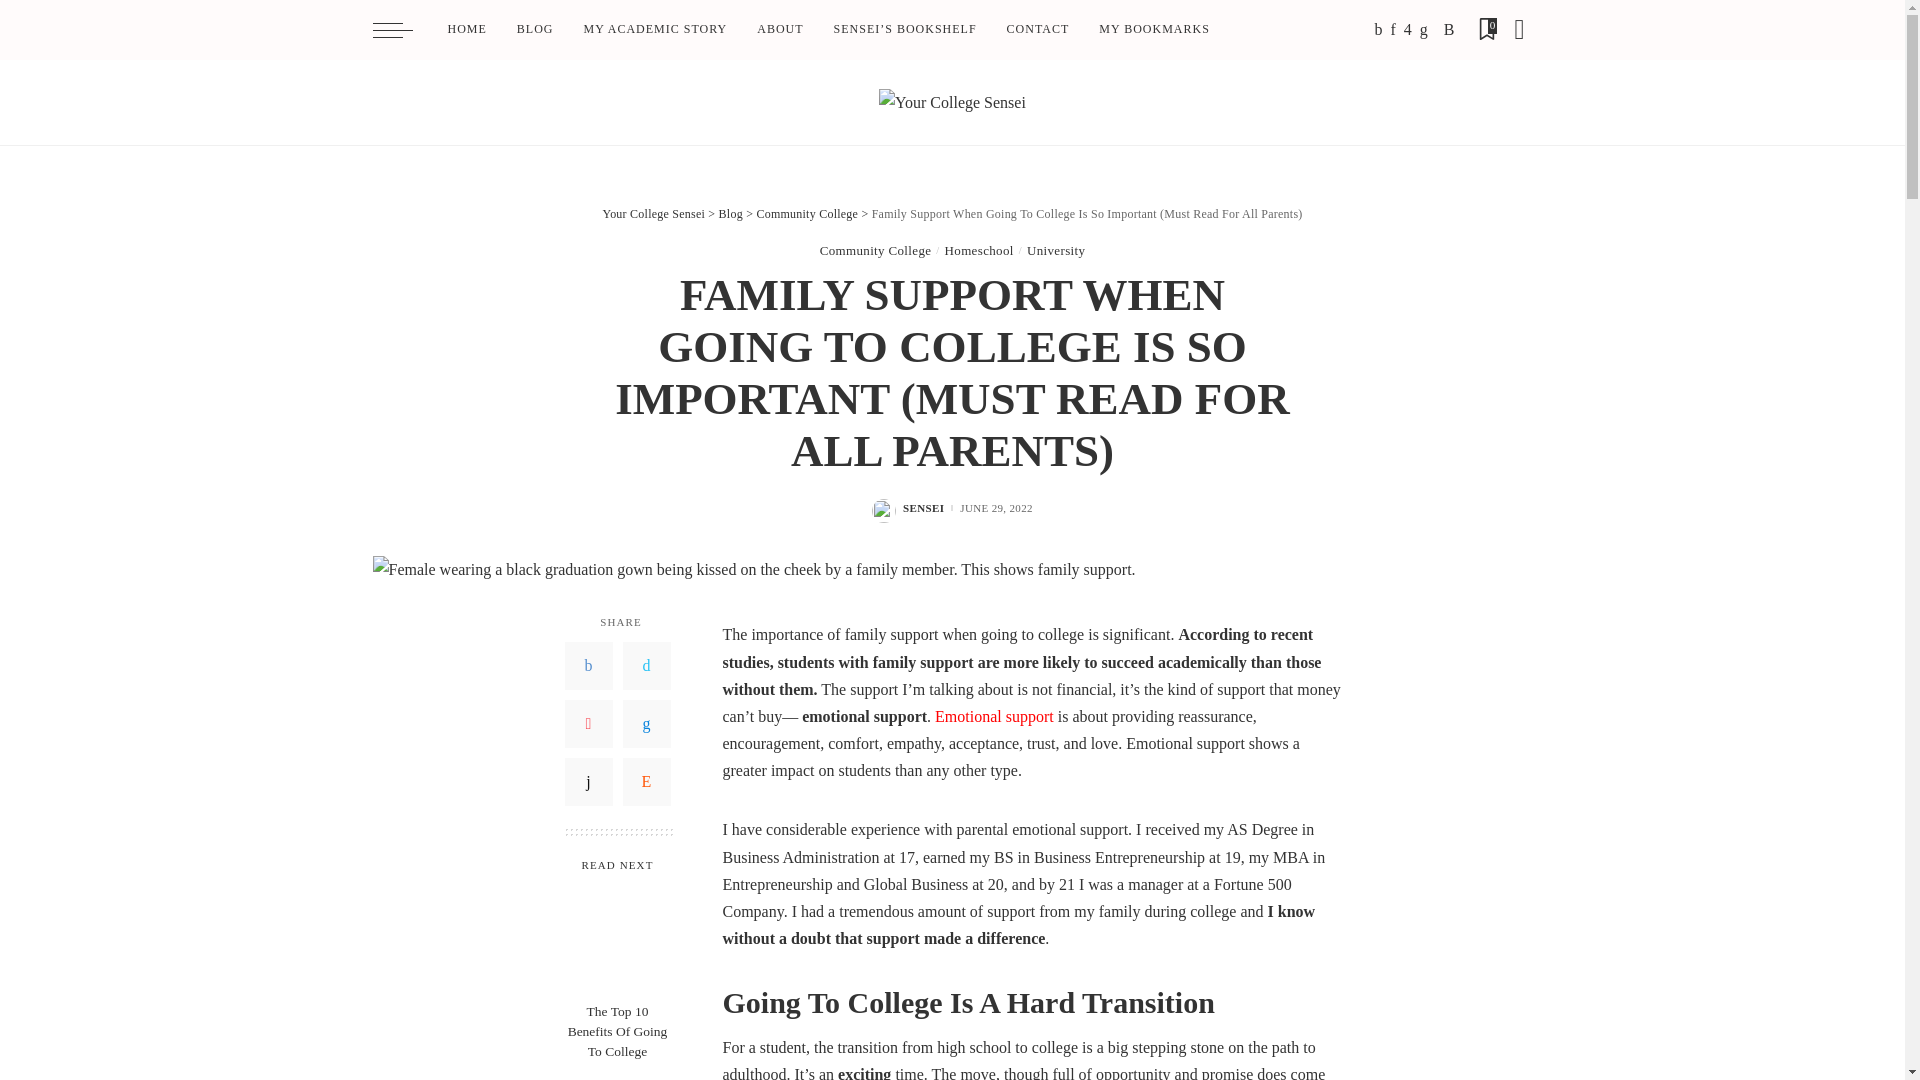 The width and height of the screenshot is (1920, 1080). What do you see at coordinates (779, 30) in the screenshot?
I see `ABOUT` at bounding box center [779, 30].